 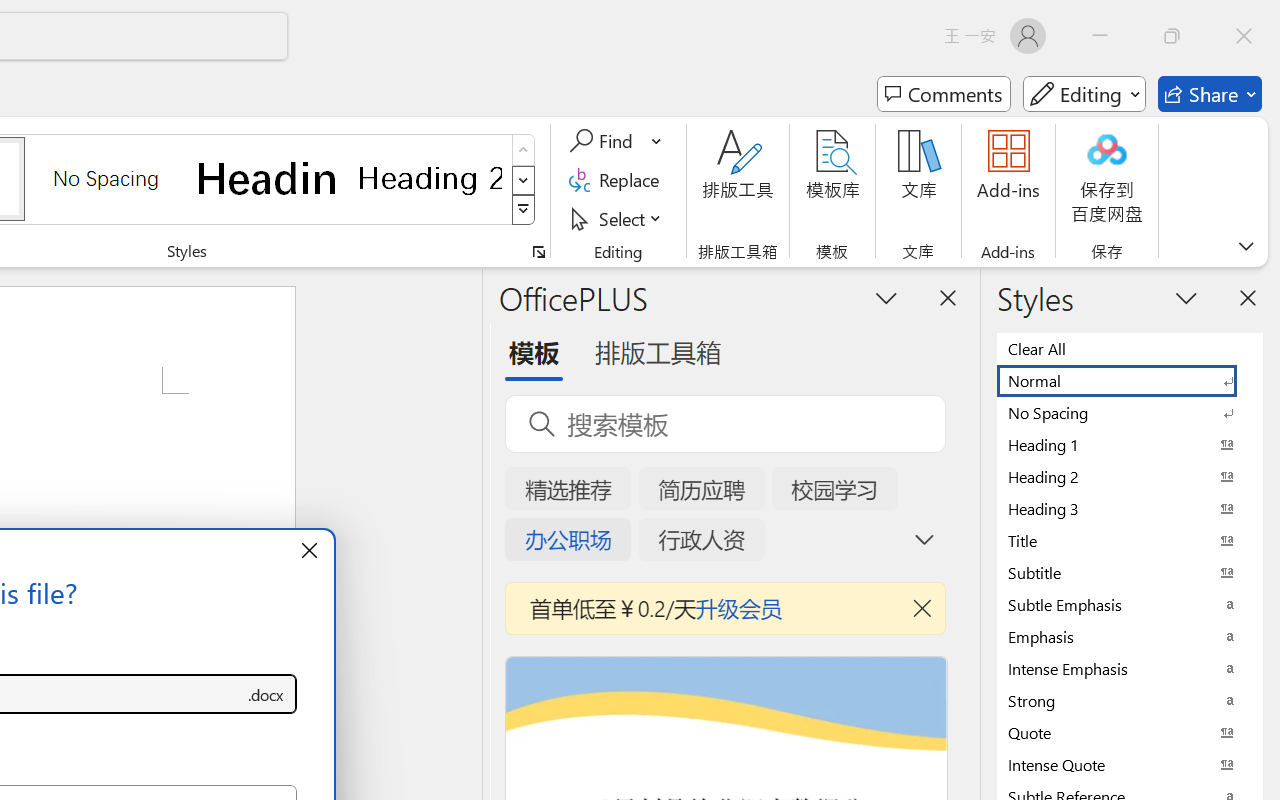 I want to click on Row up, so click(x=524, y=150).